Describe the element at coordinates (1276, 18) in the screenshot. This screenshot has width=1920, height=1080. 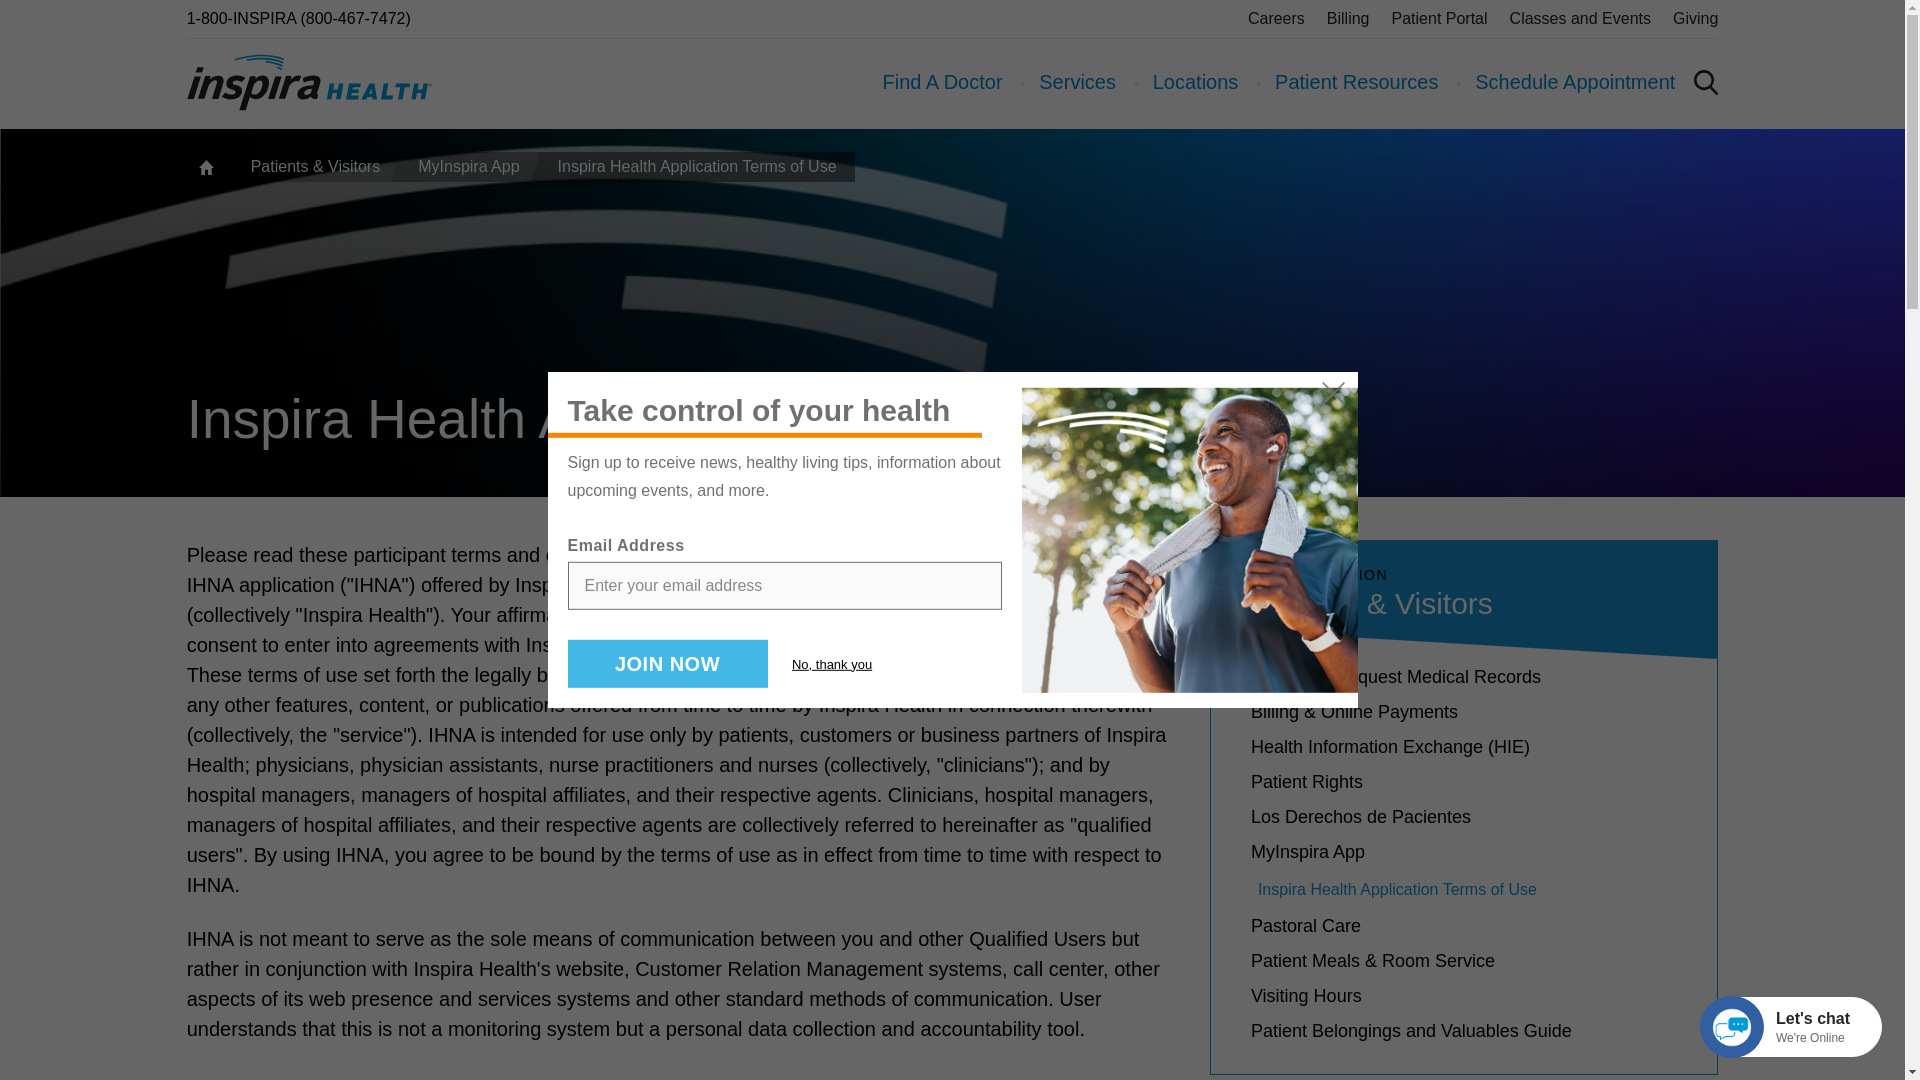
I see `Careers` at that location.